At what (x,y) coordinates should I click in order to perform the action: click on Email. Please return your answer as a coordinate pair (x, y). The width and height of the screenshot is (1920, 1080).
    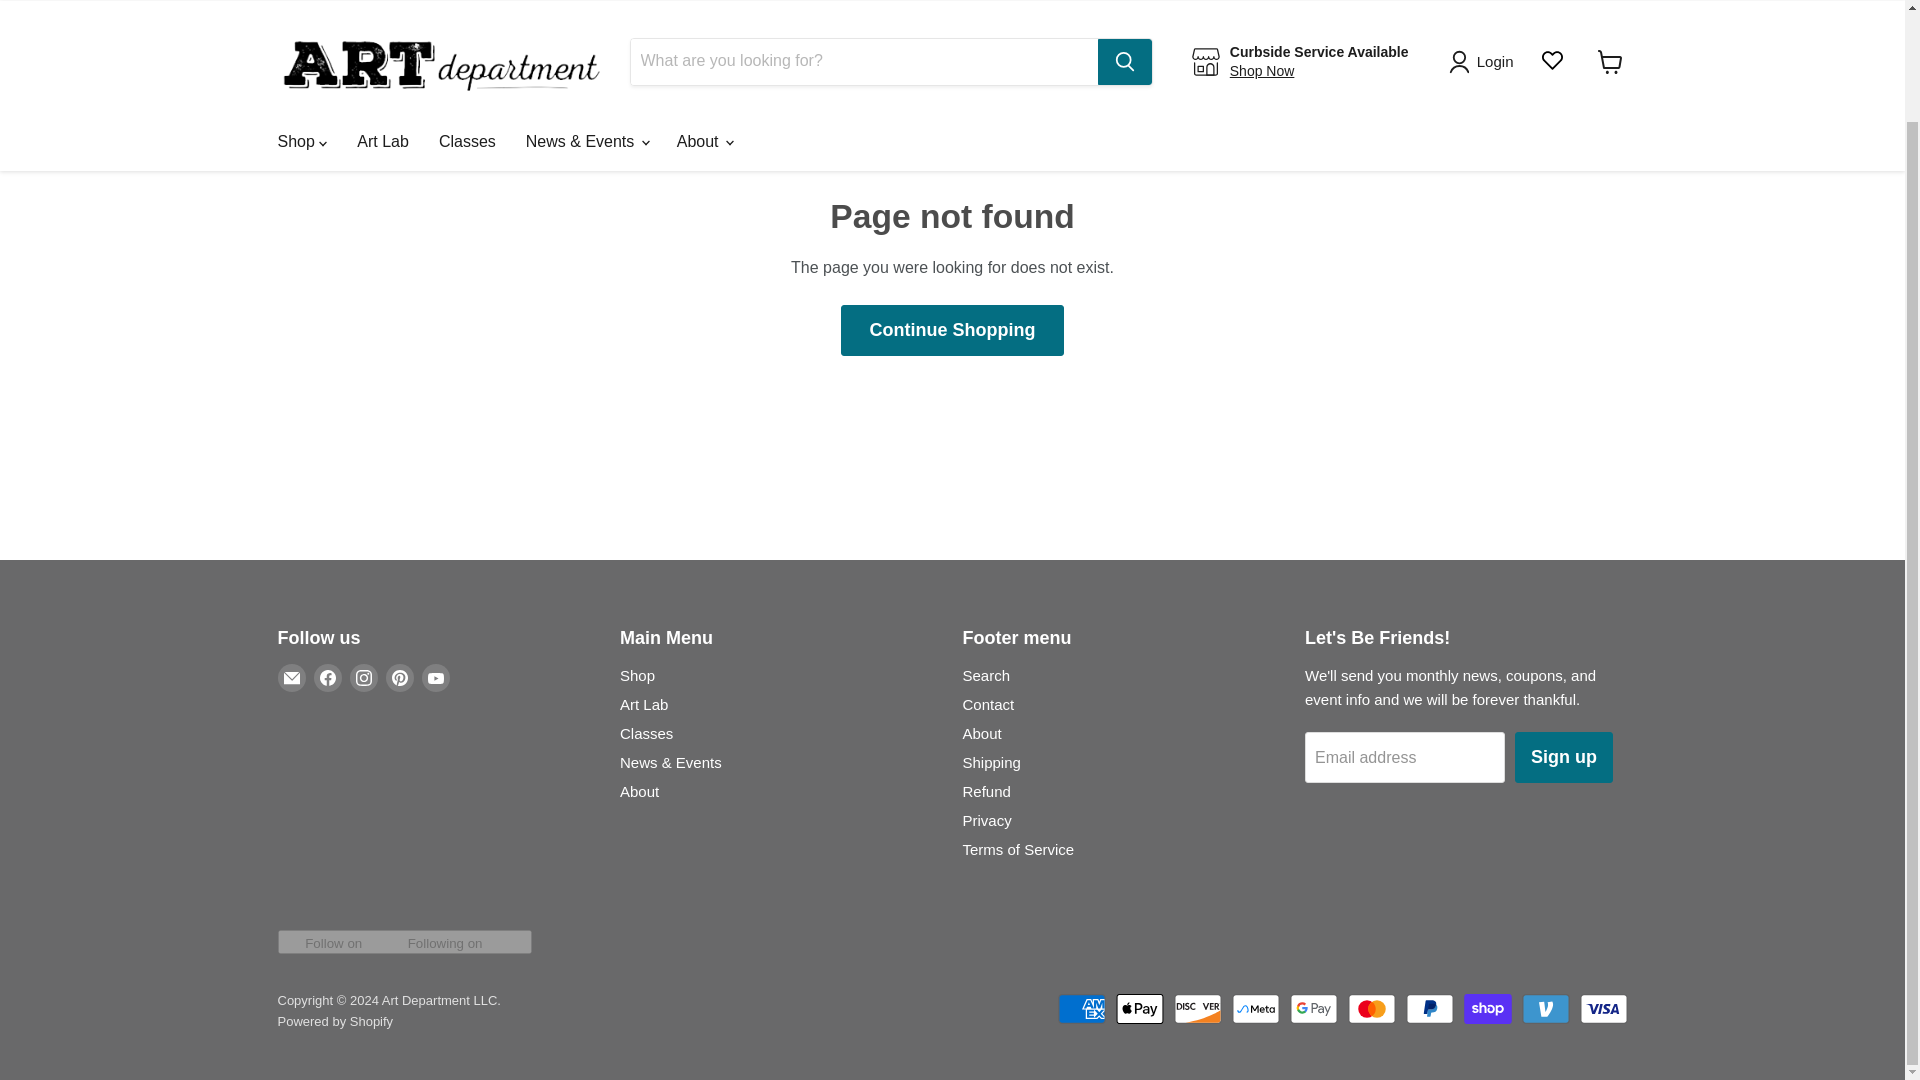
    Looking at the image, I should click on (292, 678).